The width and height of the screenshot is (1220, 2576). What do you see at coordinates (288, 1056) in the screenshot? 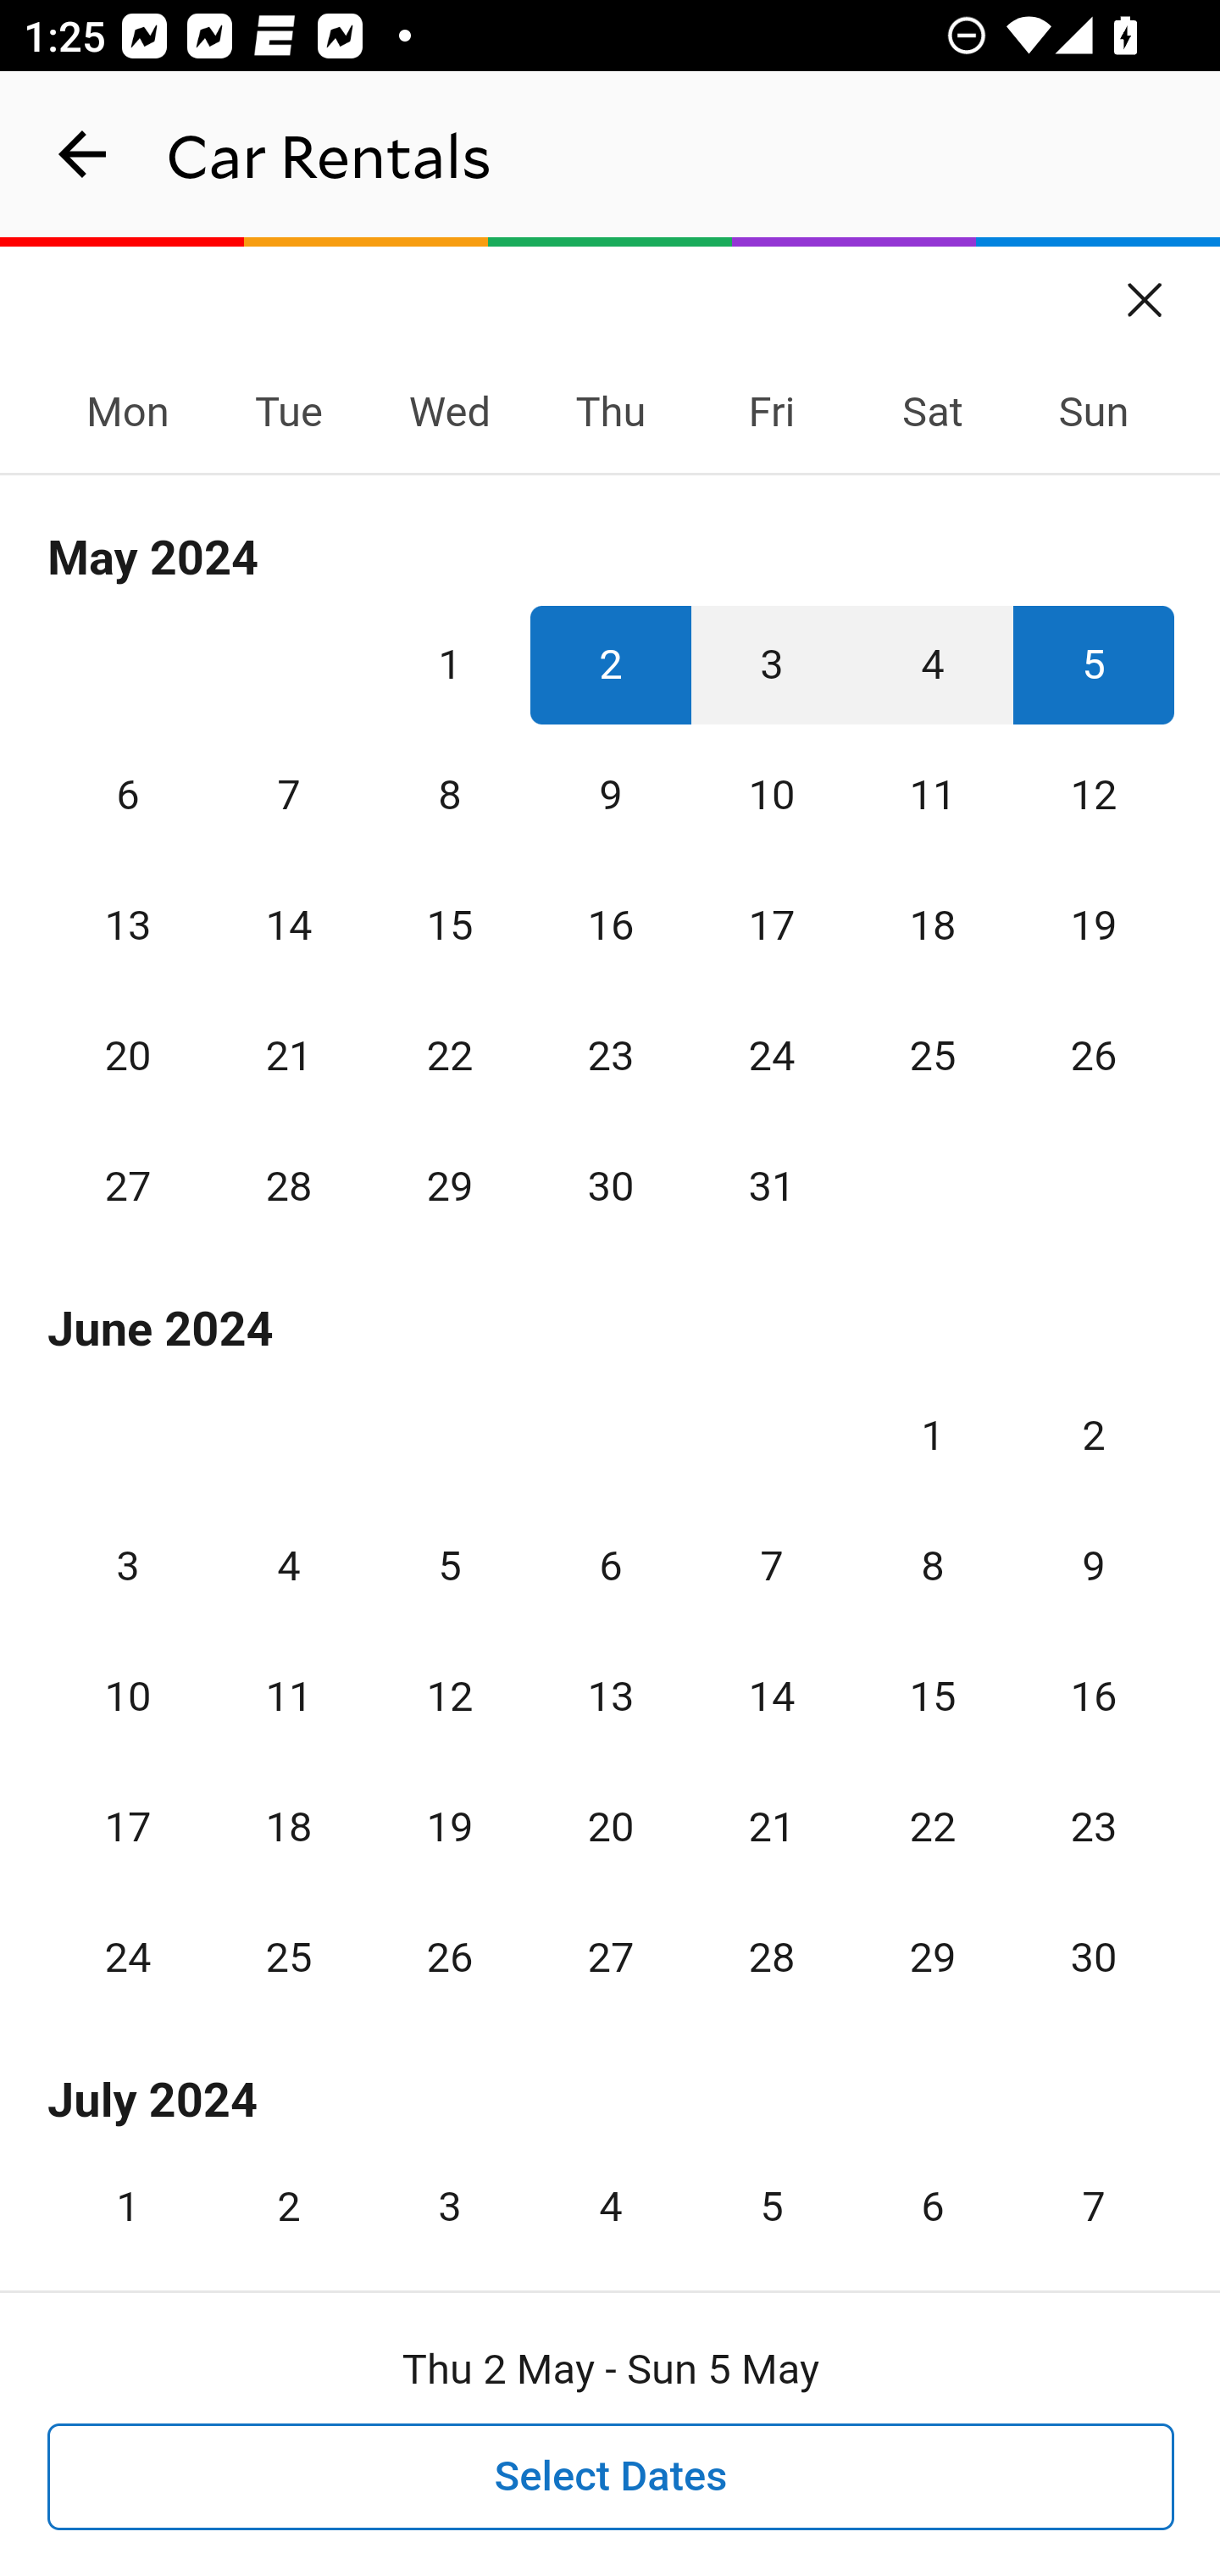
I see `21 May 2024` at bounding box center [288, 1056].